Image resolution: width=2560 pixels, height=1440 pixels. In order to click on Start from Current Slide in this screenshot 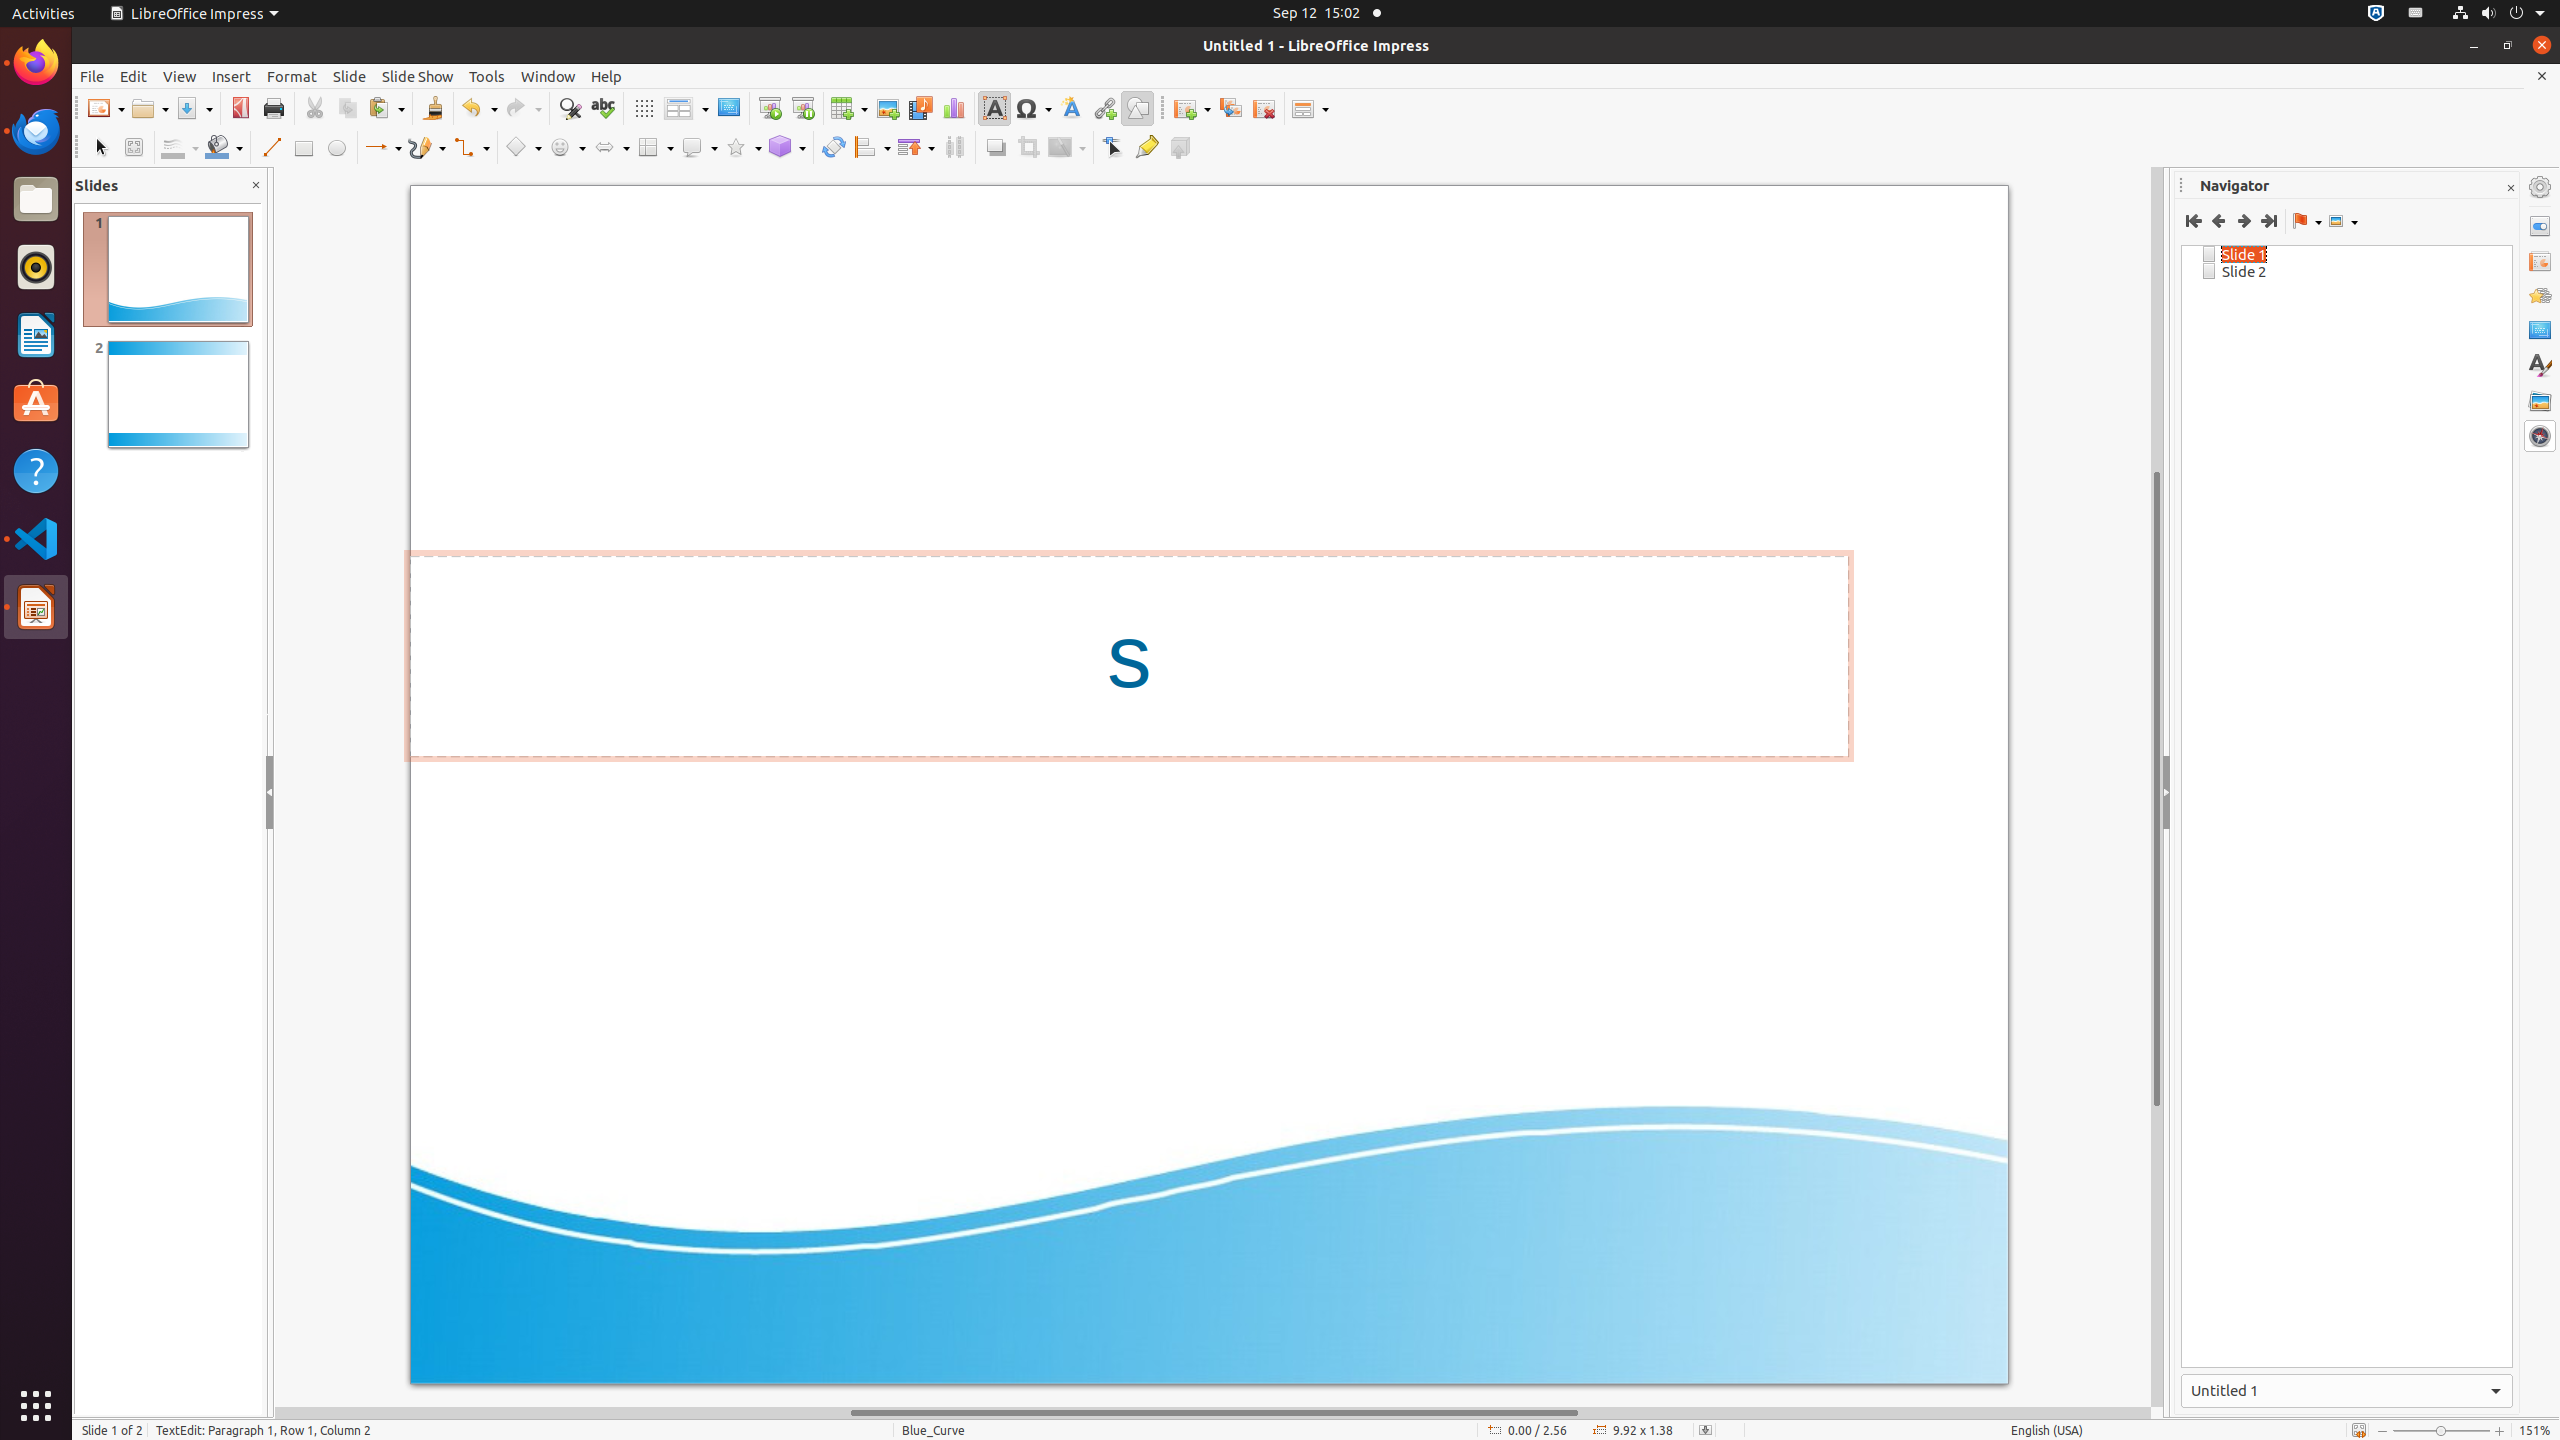, I will do `click(802, 108)`.